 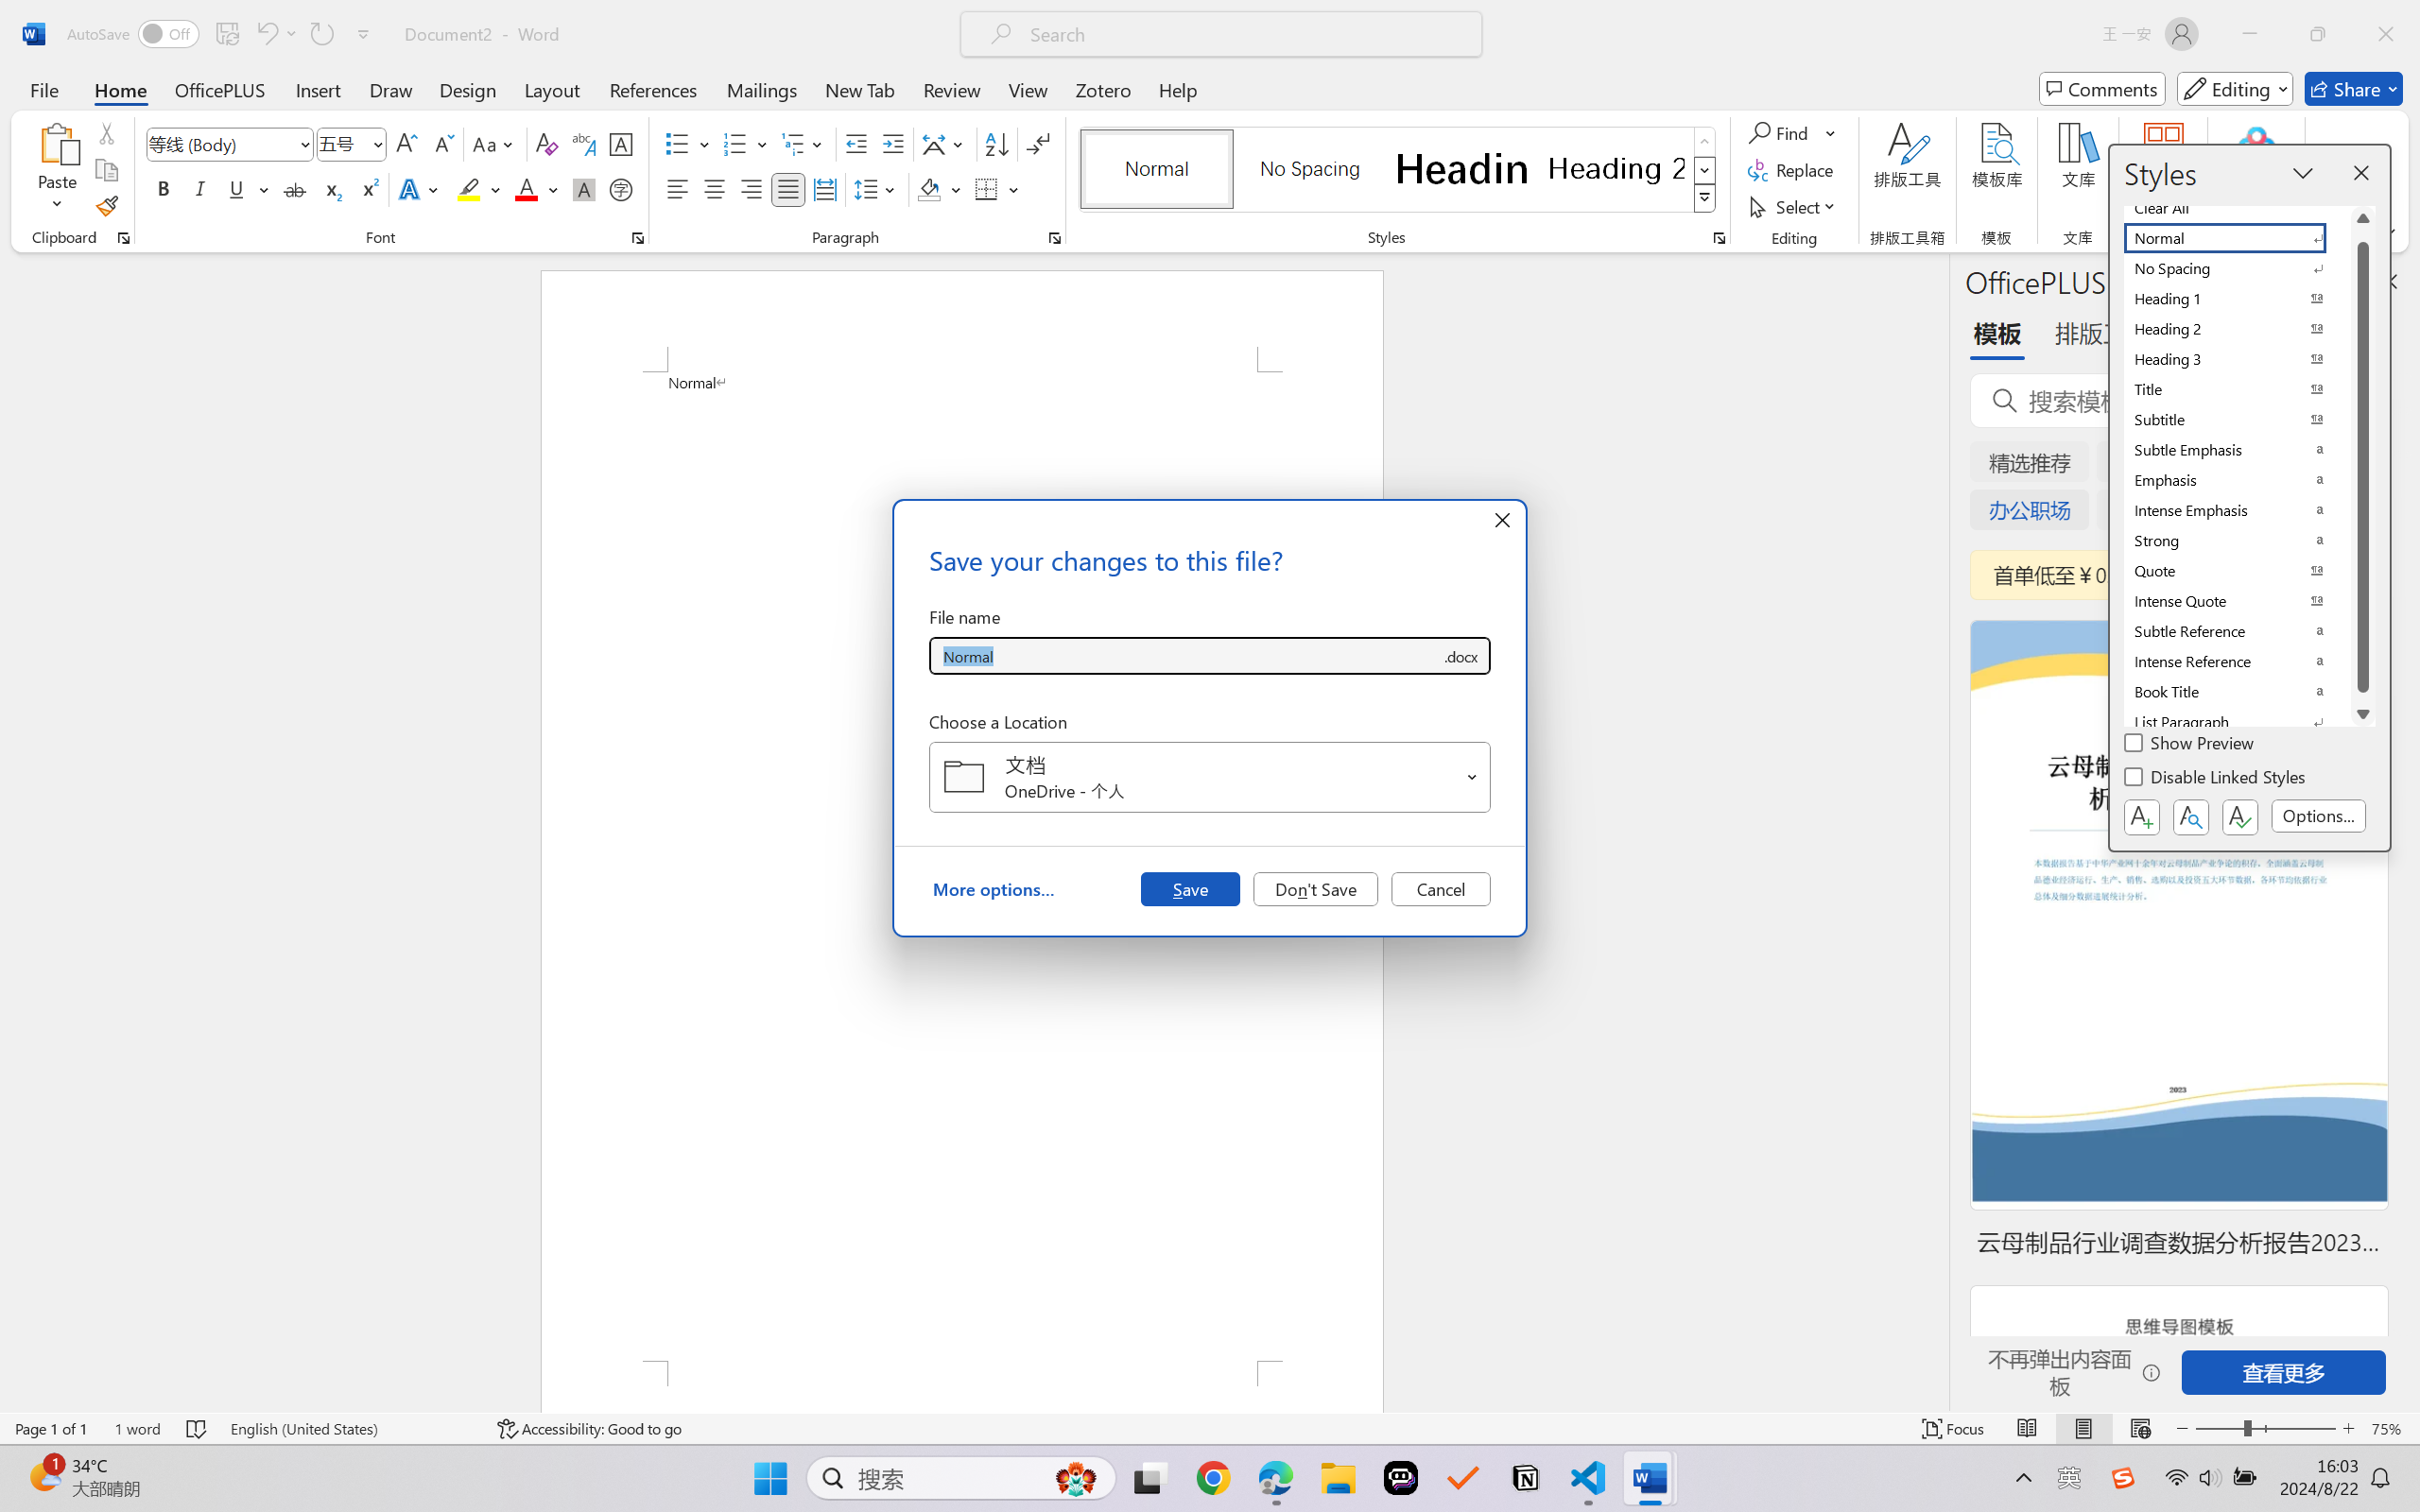 What do you see at coordinates (368, 189) in the screenshot?
I see `Superscript` at bounding box center [368, 189].